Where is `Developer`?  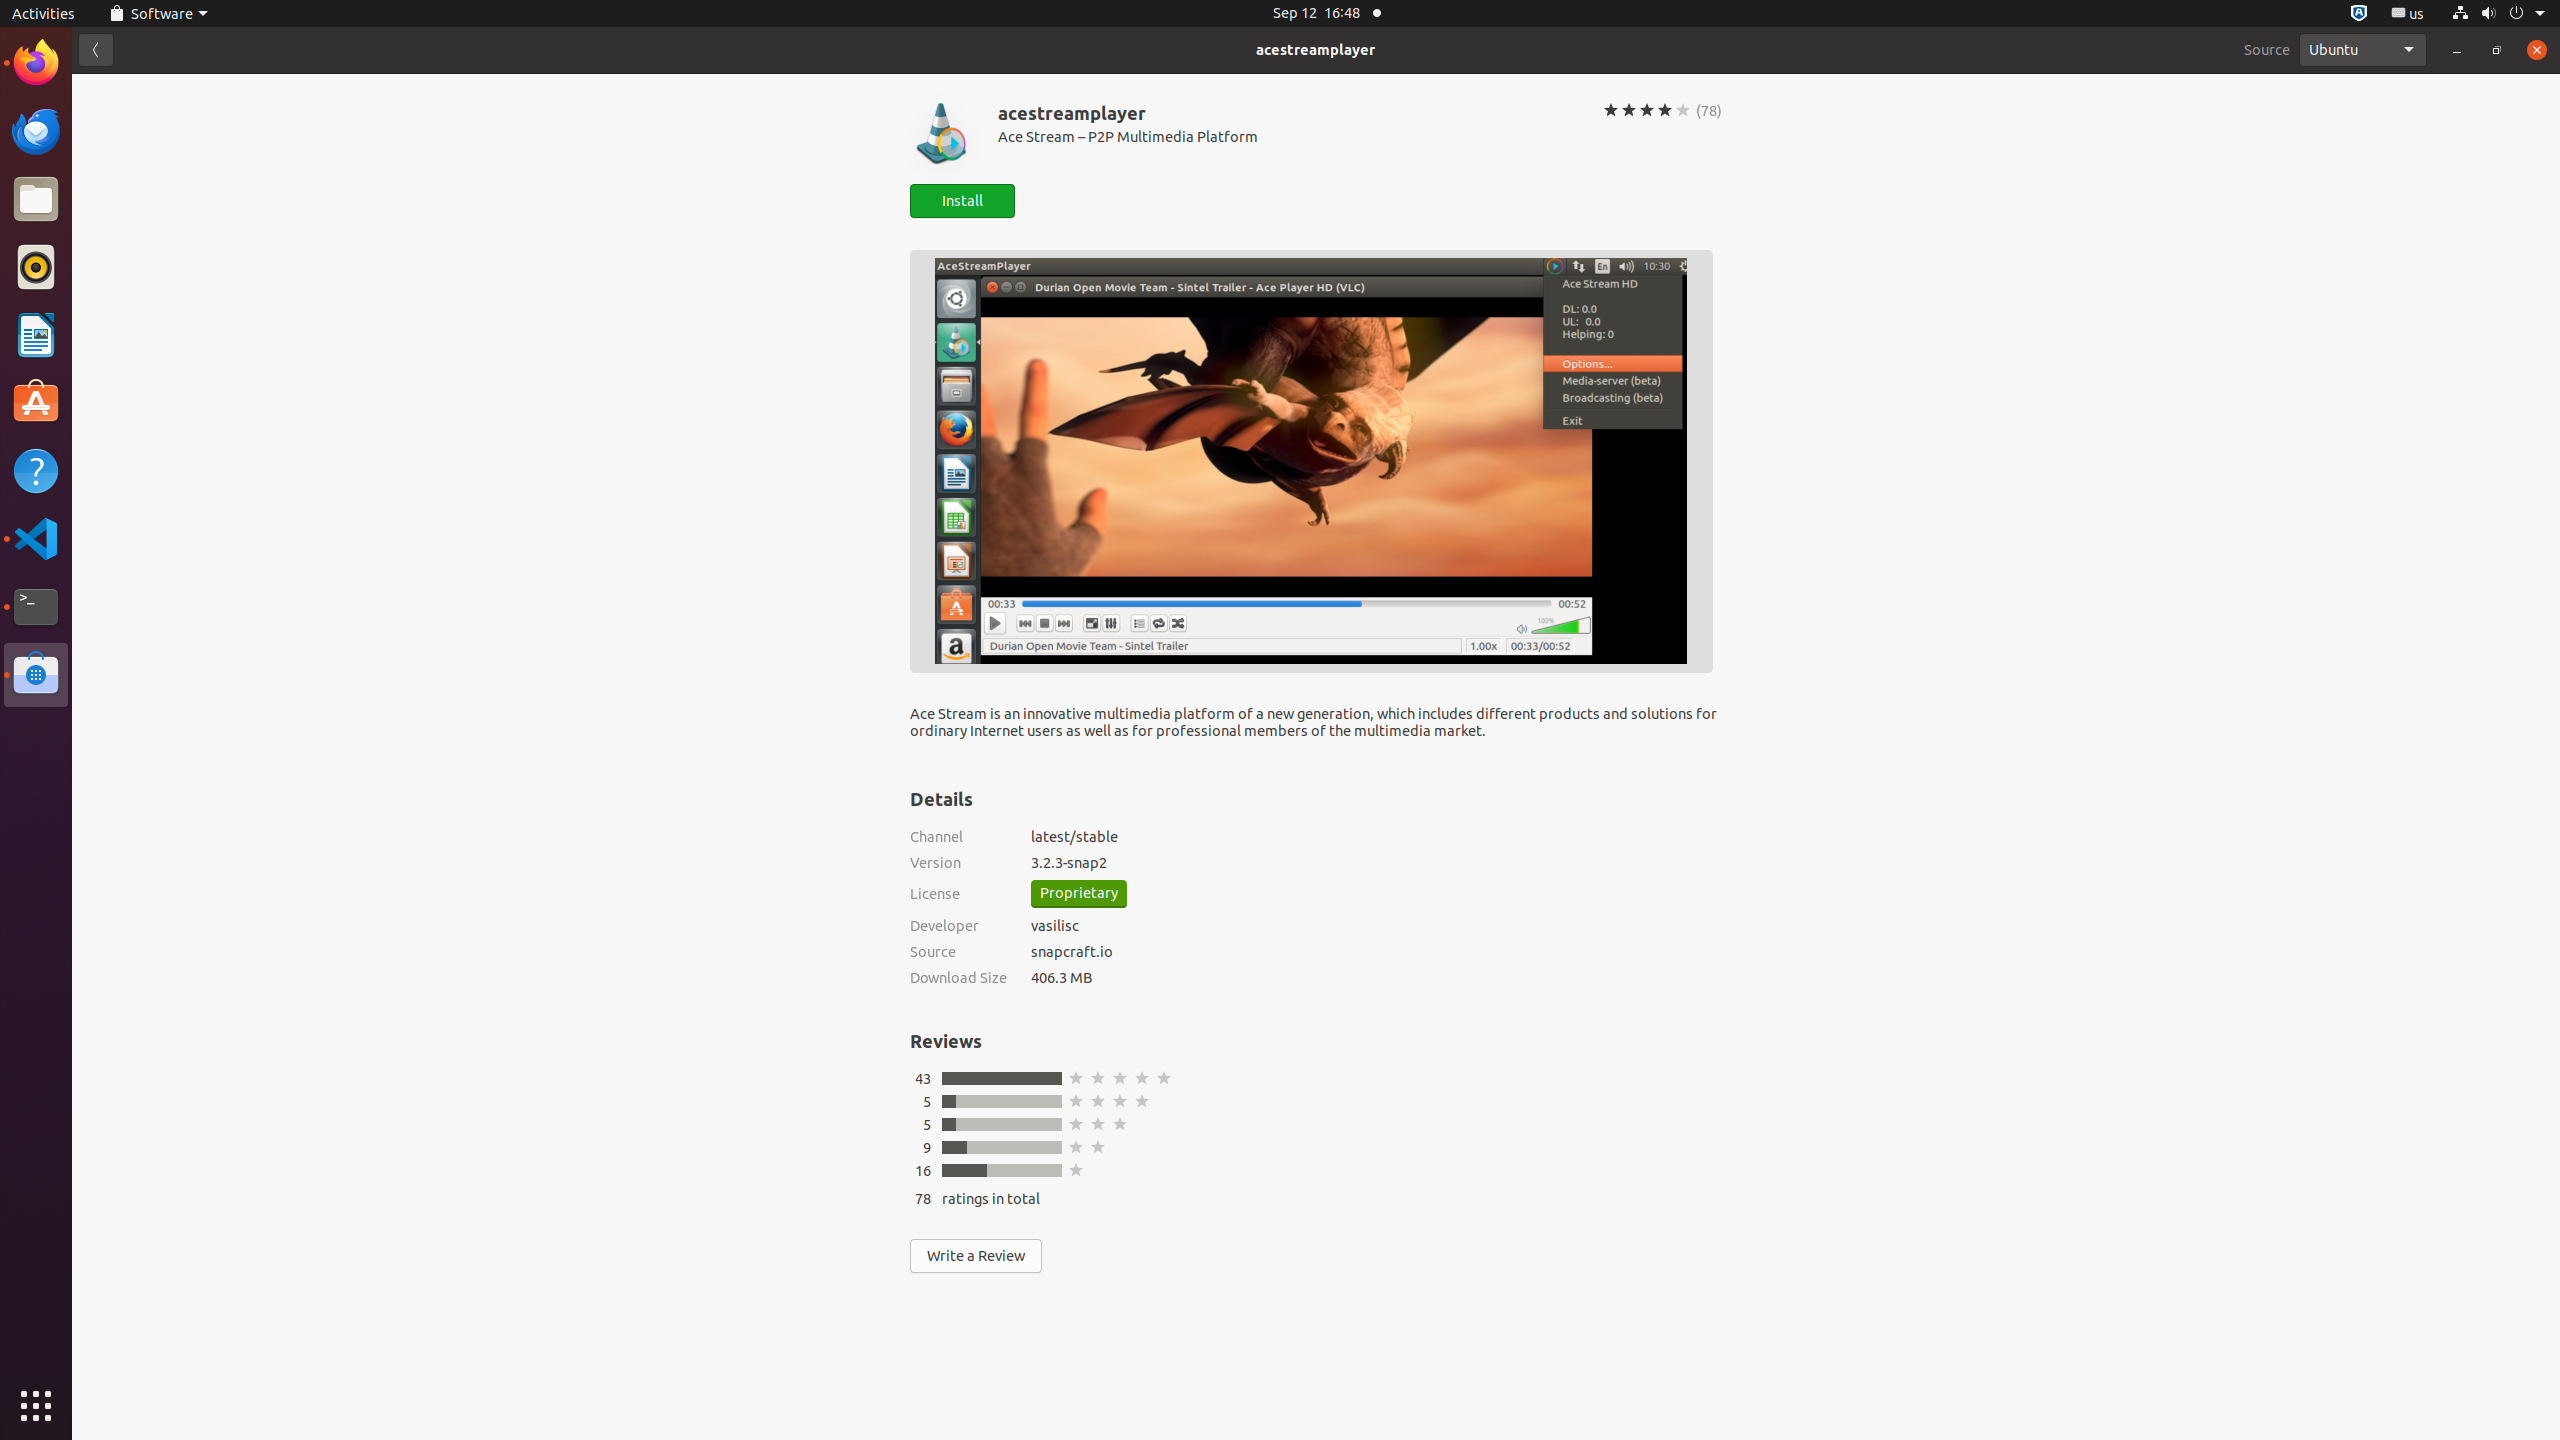 Developer is located at coordinates (958, 925).